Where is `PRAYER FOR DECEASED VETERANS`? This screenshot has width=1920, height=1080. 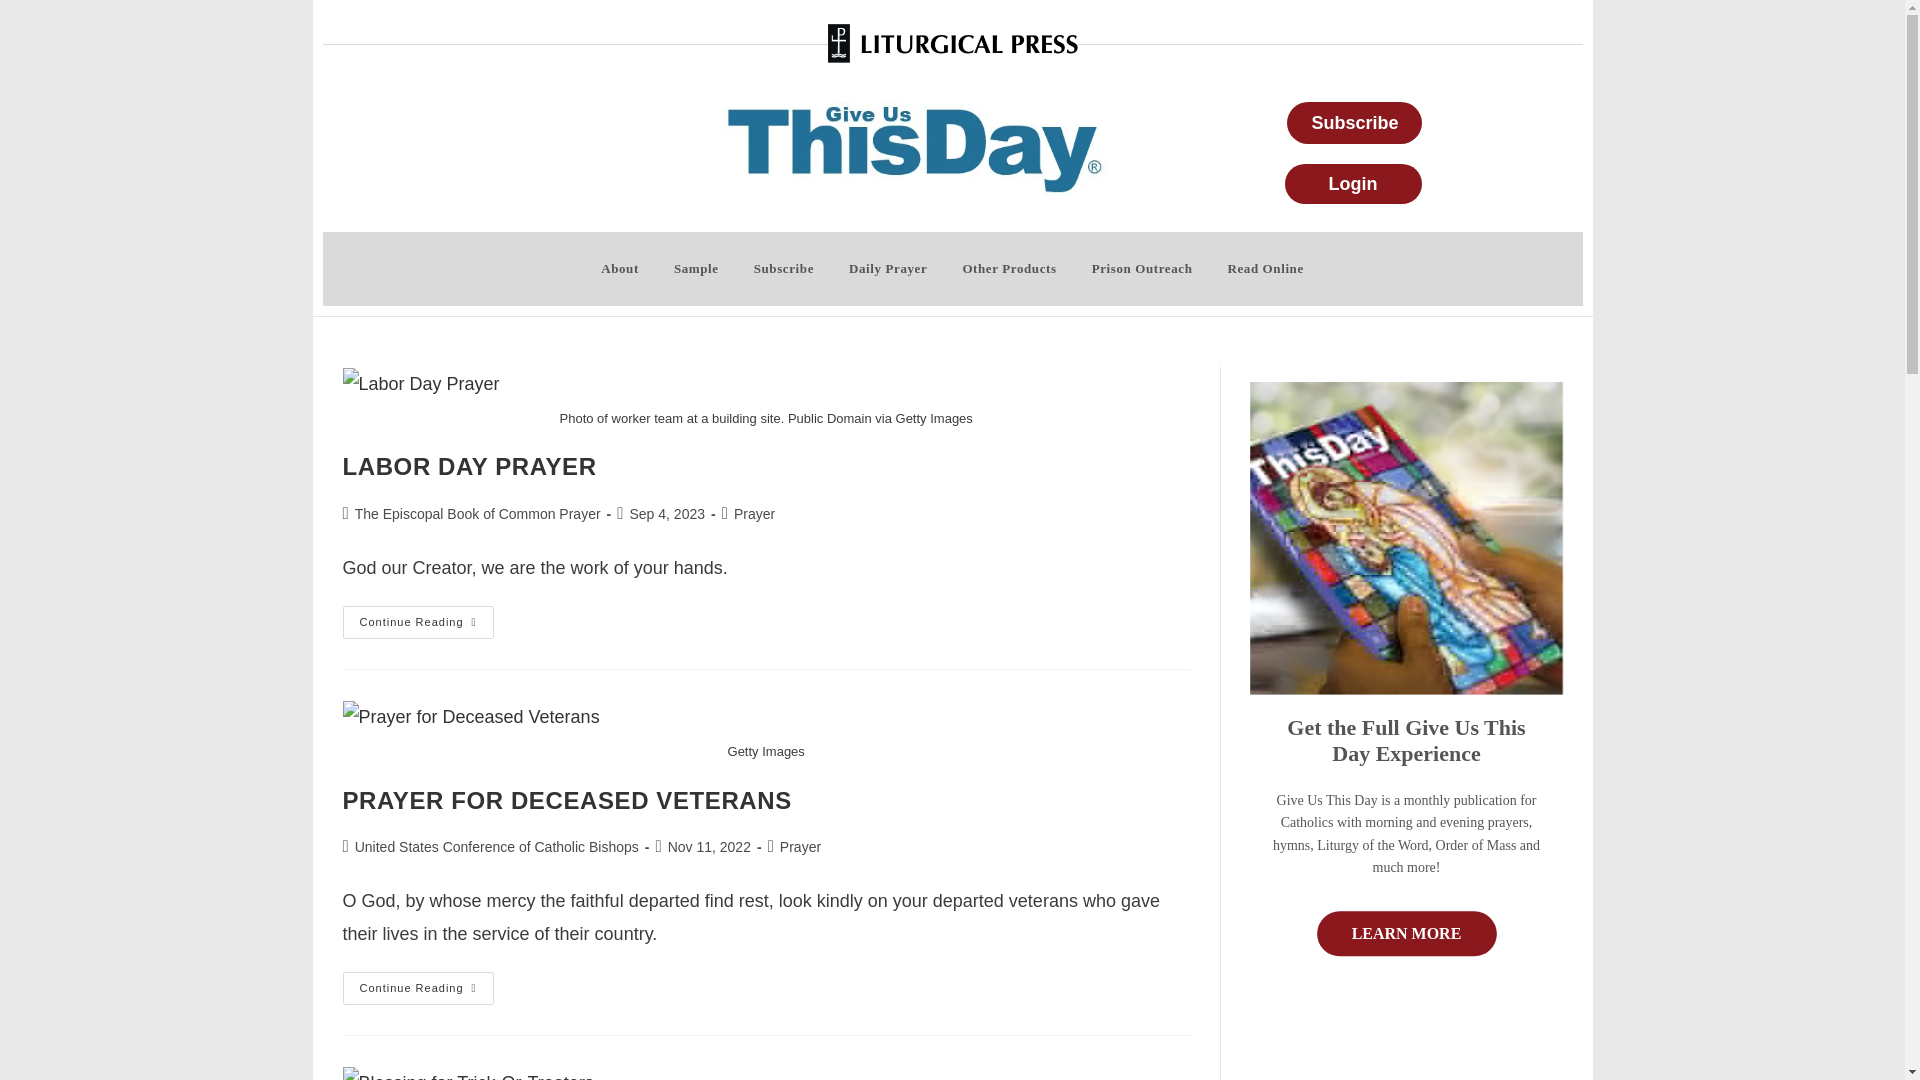
PRAYER FOR DECEASED VETERANS is located at coordinates (566, 800).